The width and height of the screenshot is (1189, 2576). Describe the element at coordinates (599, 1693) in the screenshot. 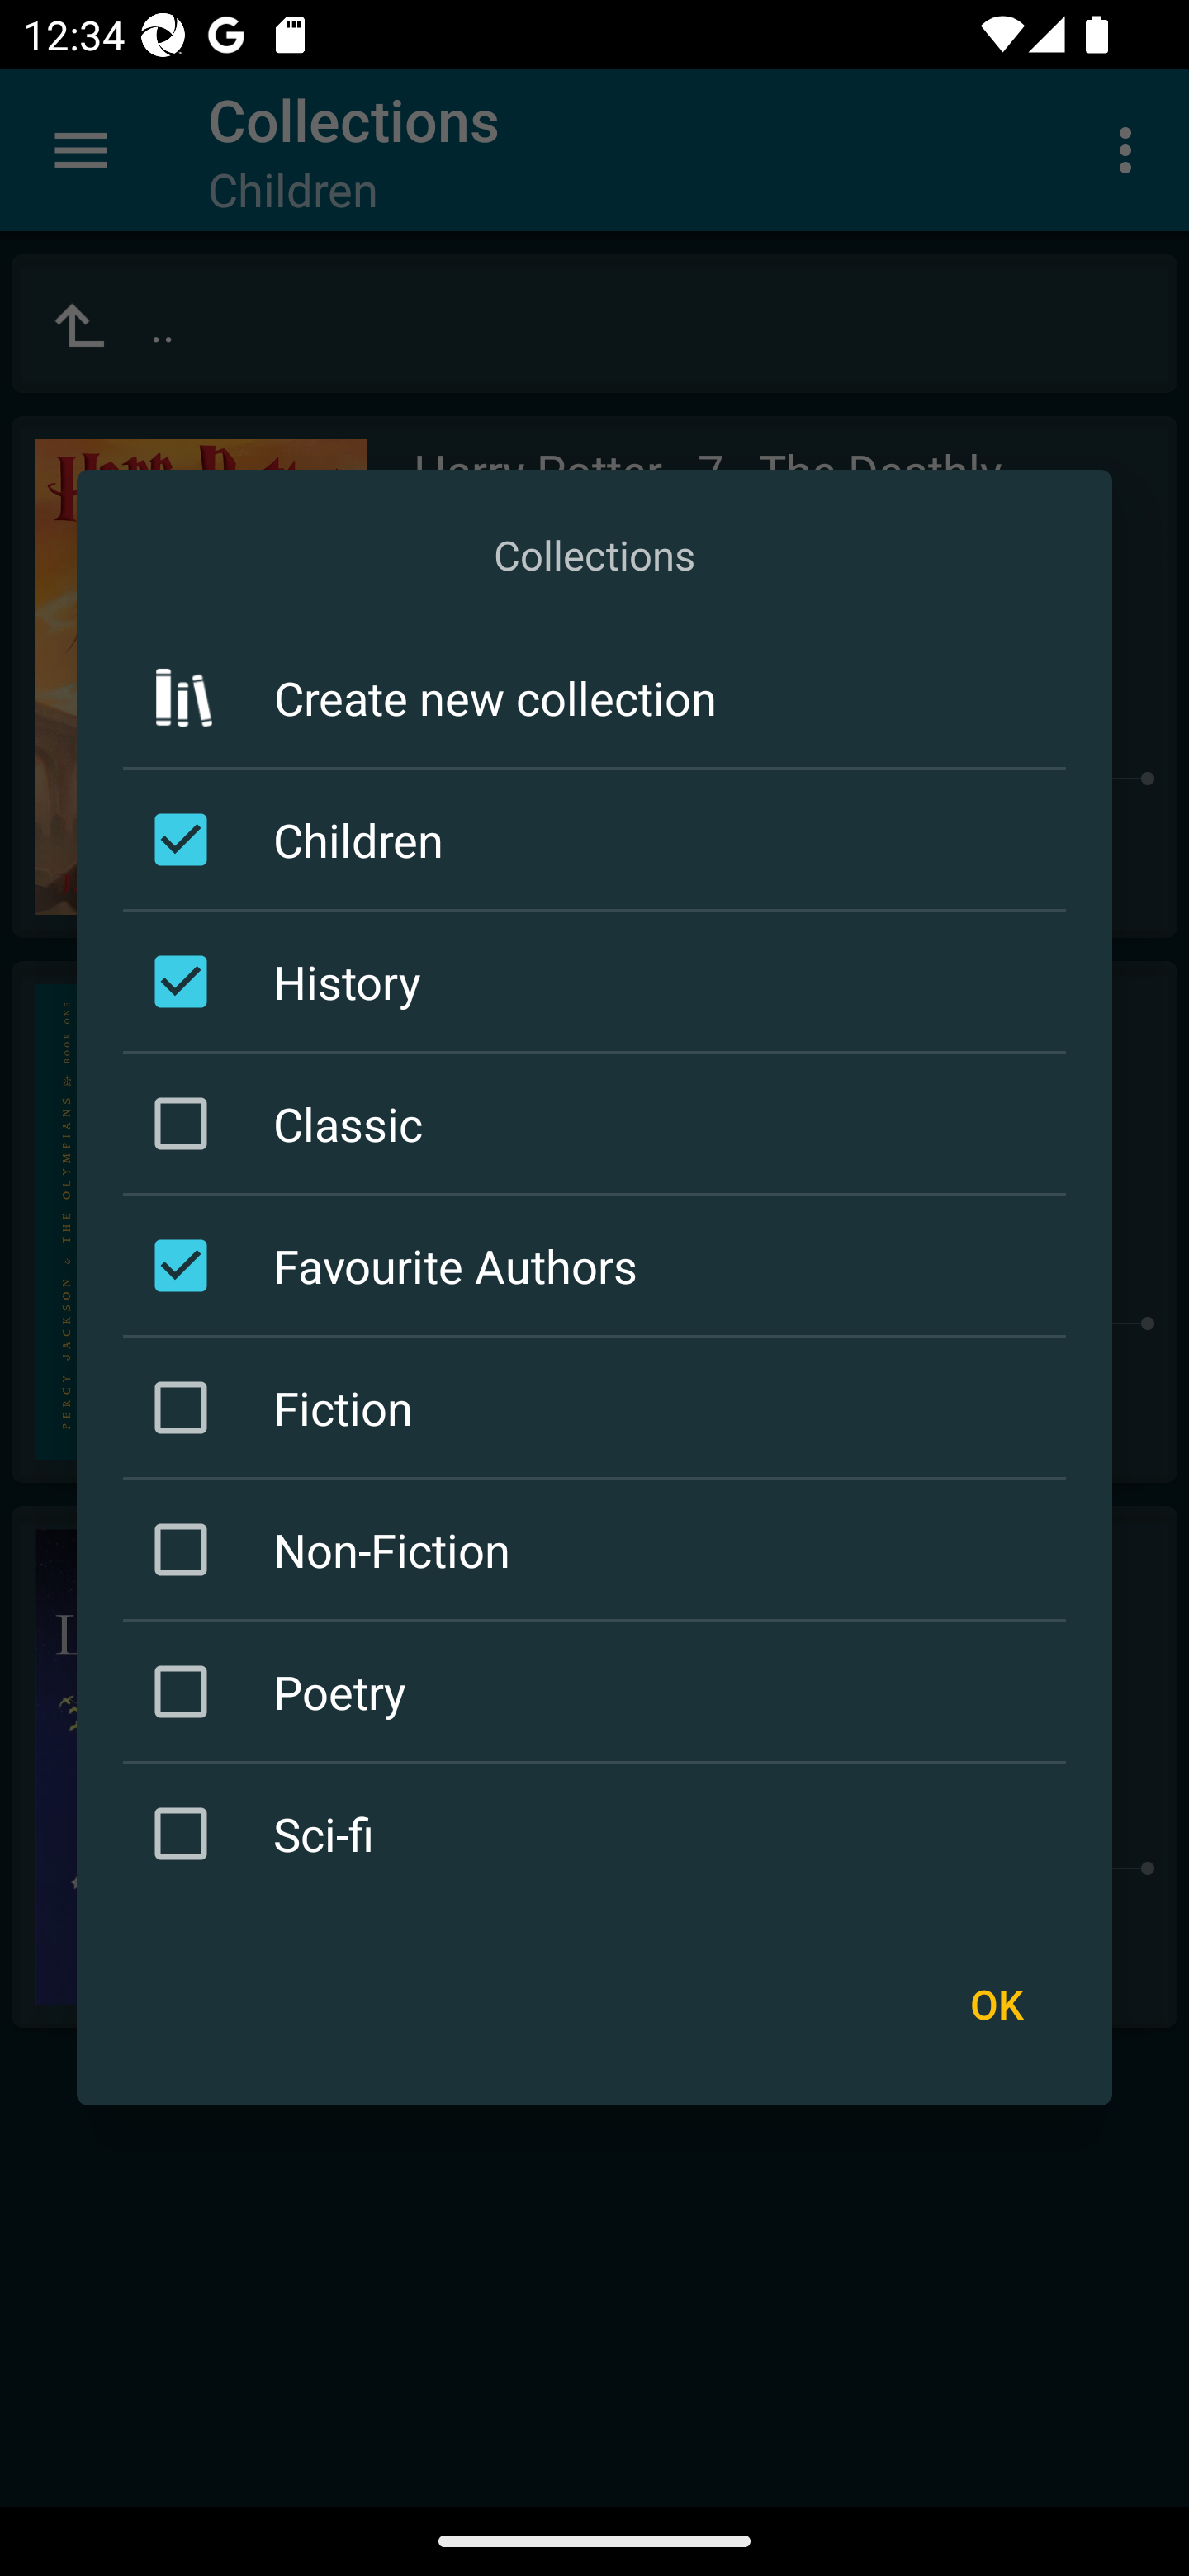

I see `Poetry` at that location.